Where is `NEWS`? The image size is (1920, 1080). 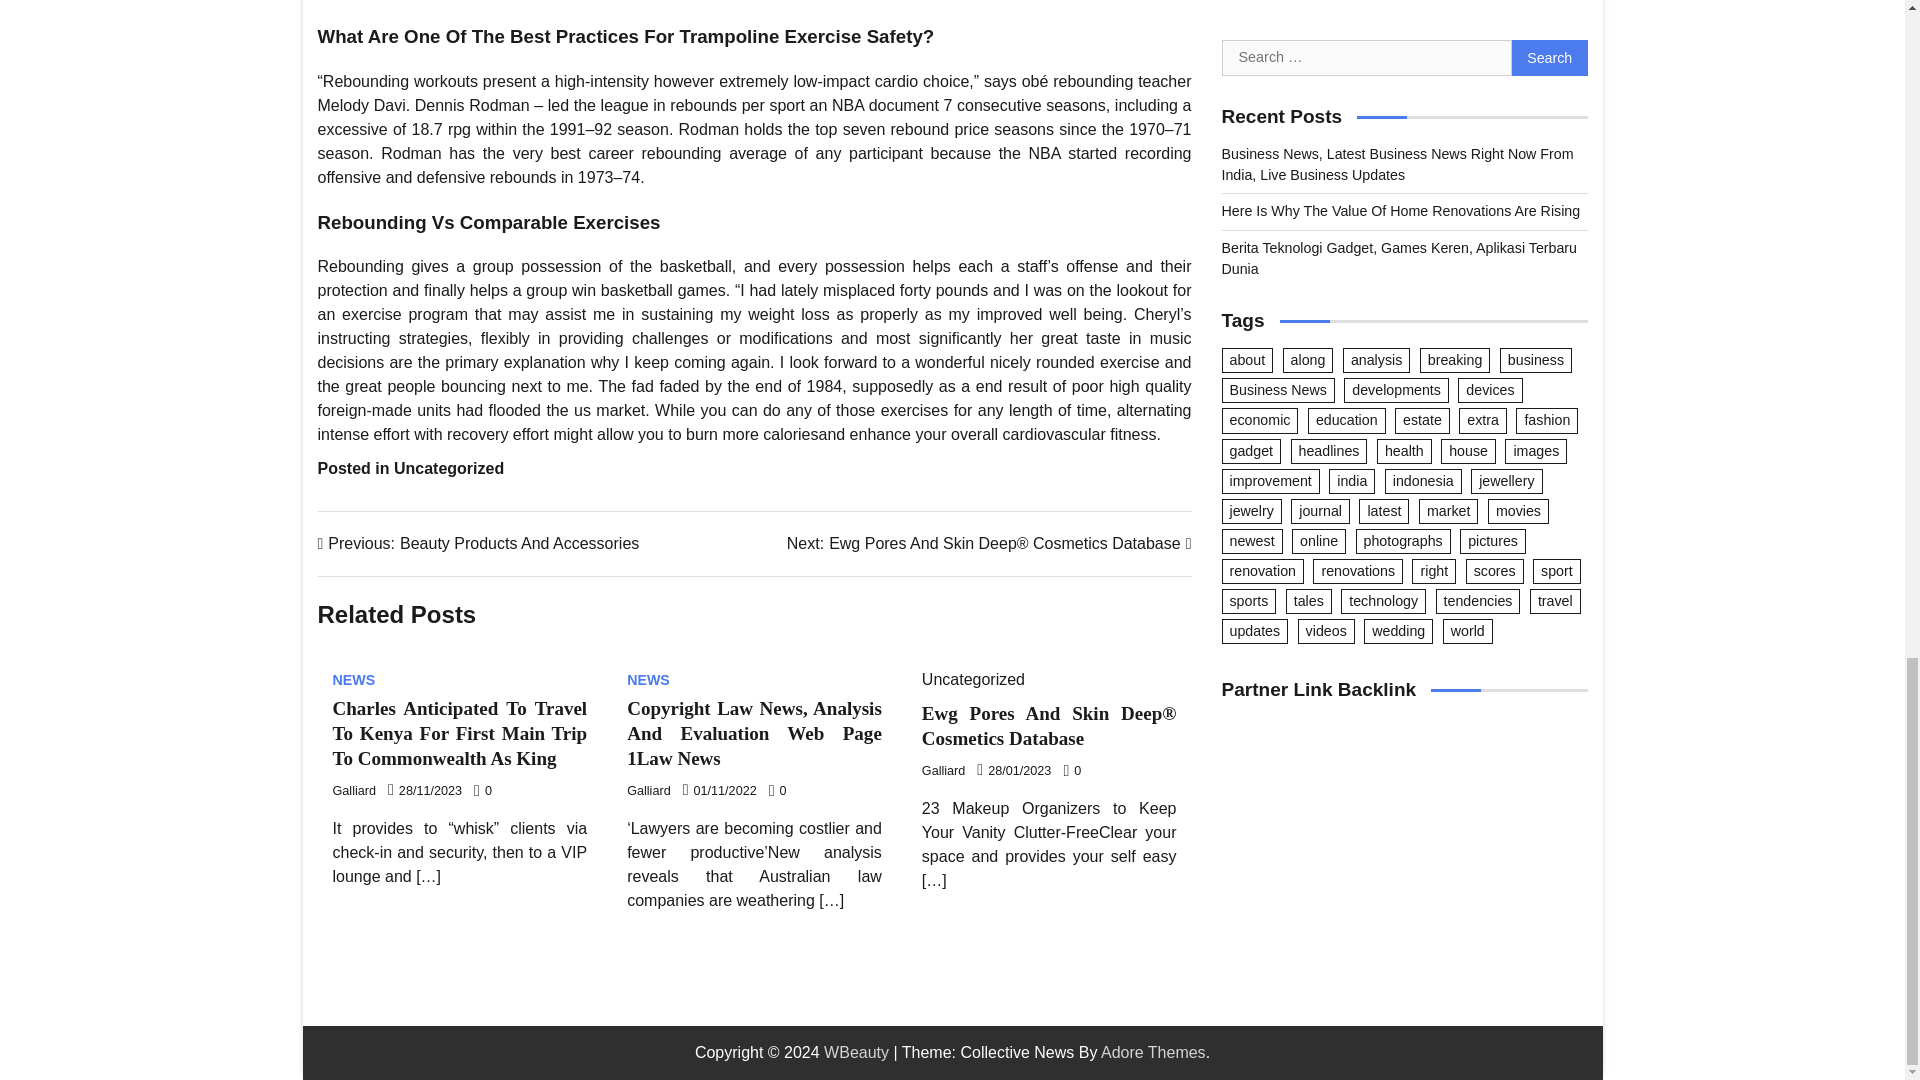
NEWS is located at coordinates (648, 791).